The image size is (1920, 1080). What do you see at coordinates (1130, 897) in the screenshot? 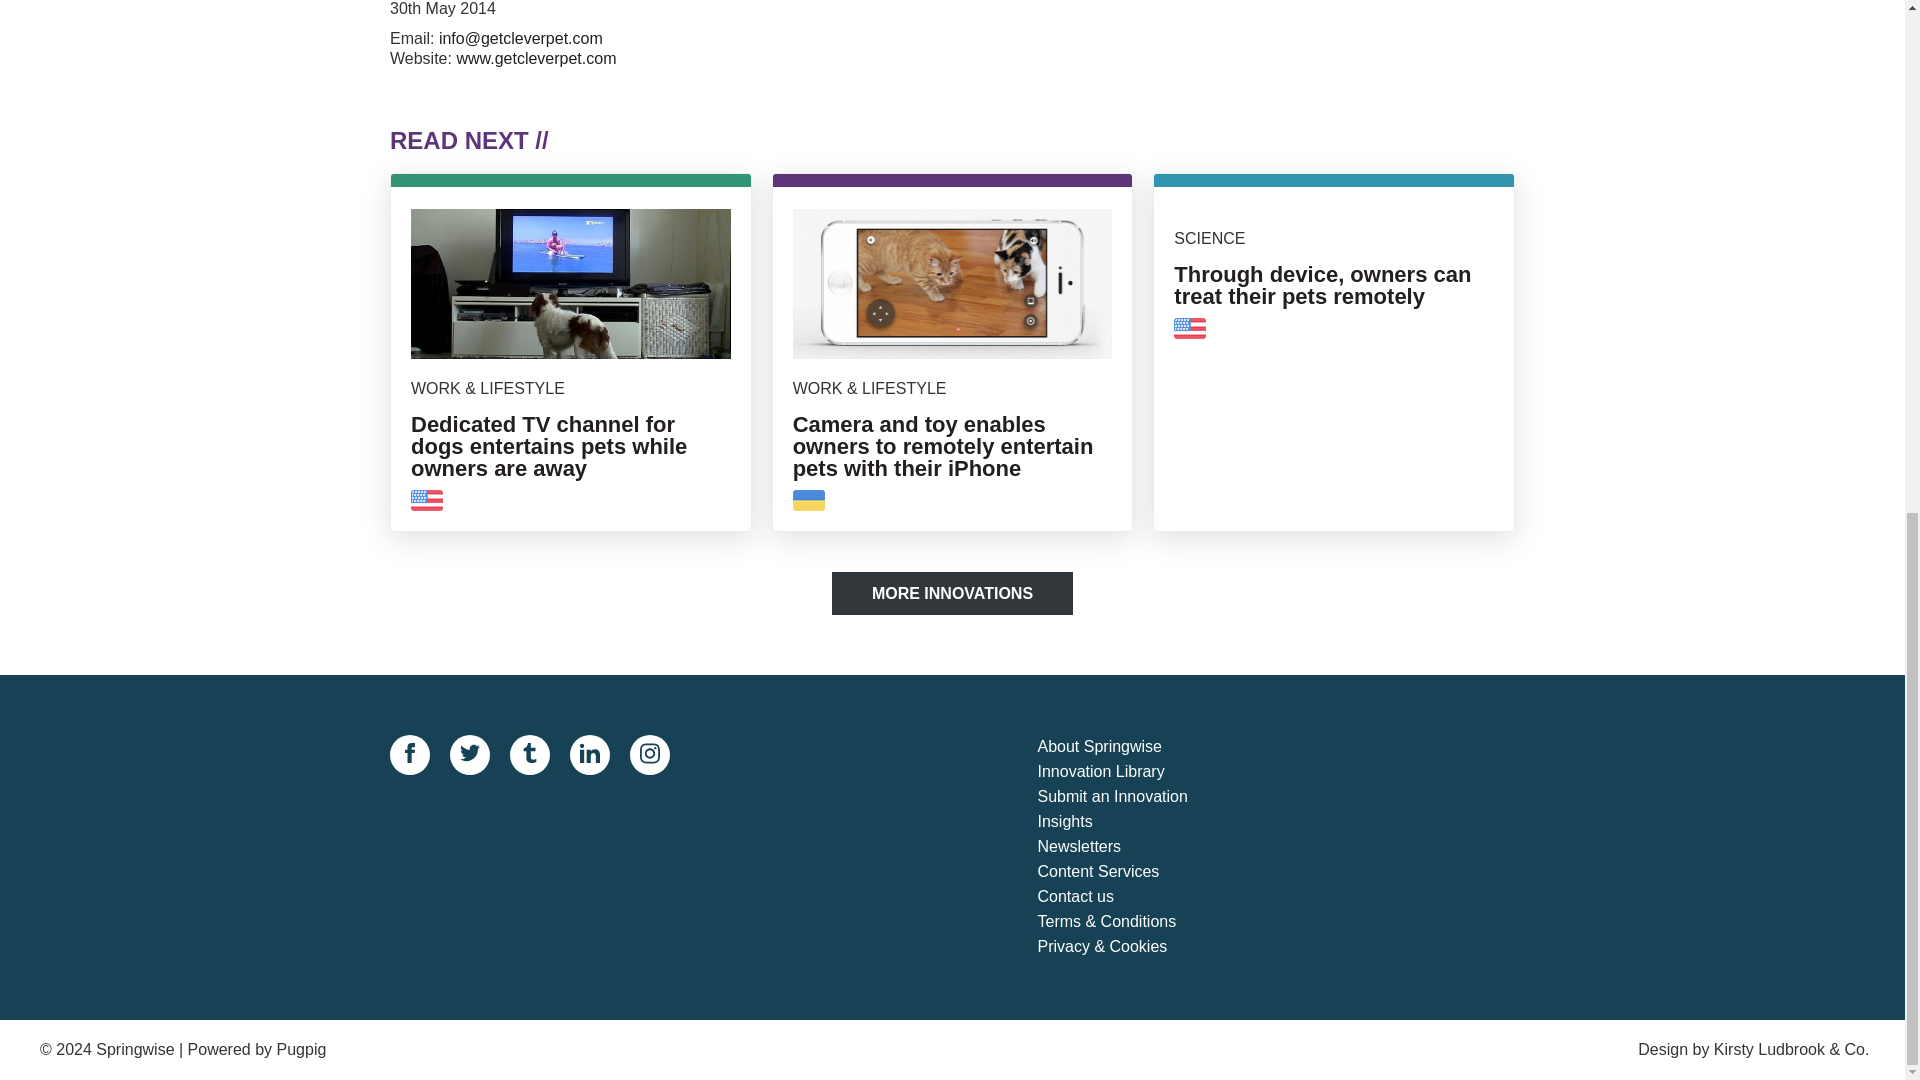
I see `Contact us` at bounding box center [1130, 897].